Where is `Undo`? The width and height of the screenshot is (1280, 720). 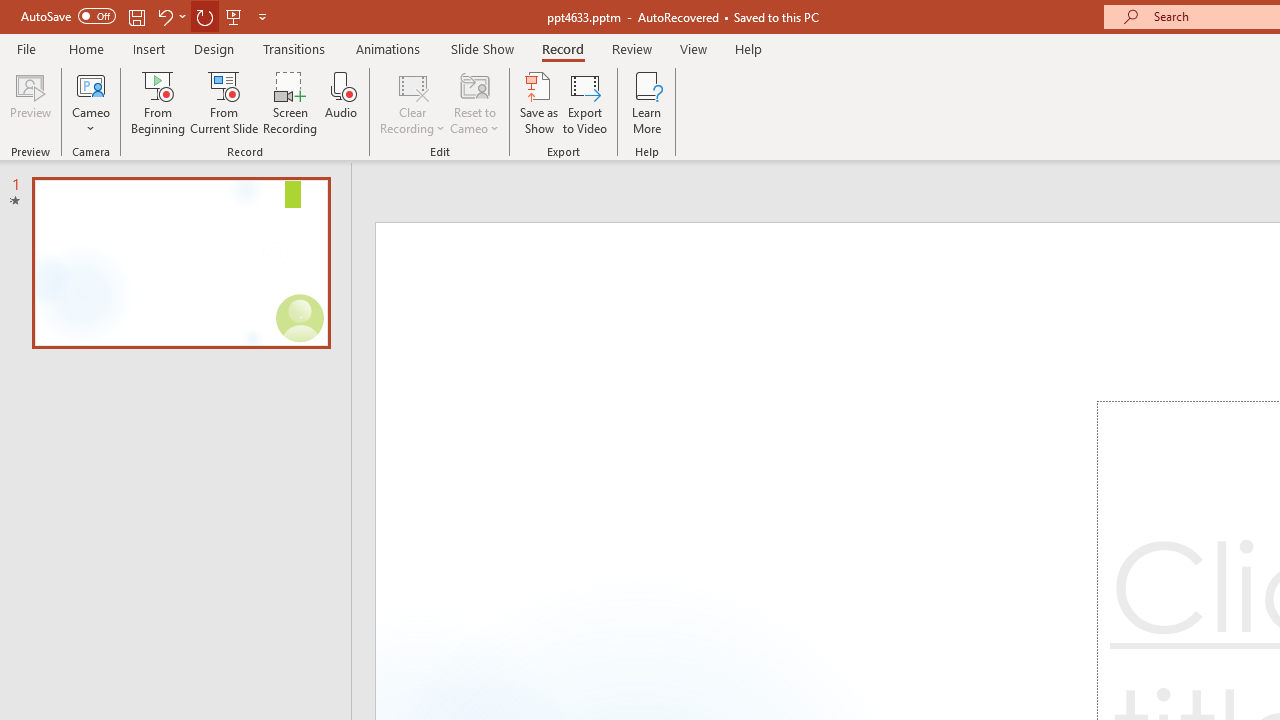
Undo is located at coordinates (164, 16).